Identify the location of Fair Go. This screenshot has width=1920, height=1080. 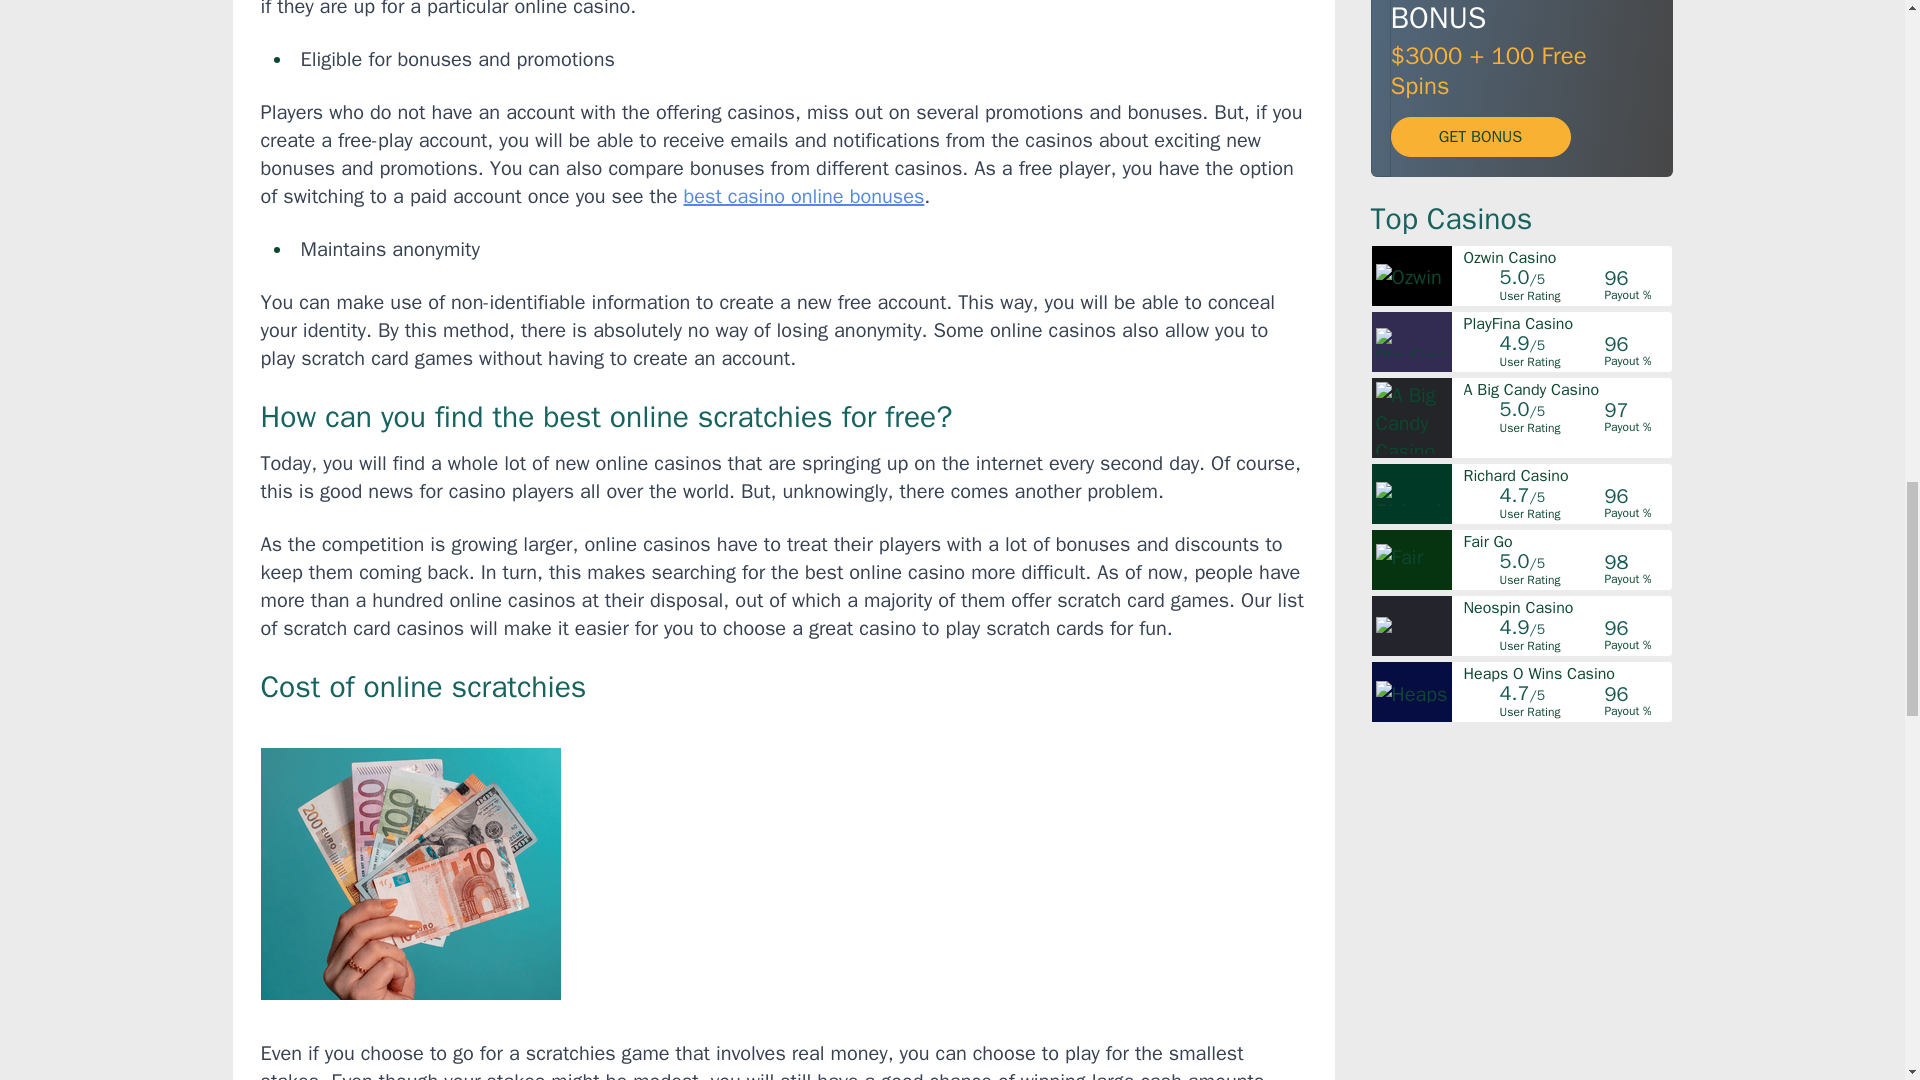
(1566, 541).